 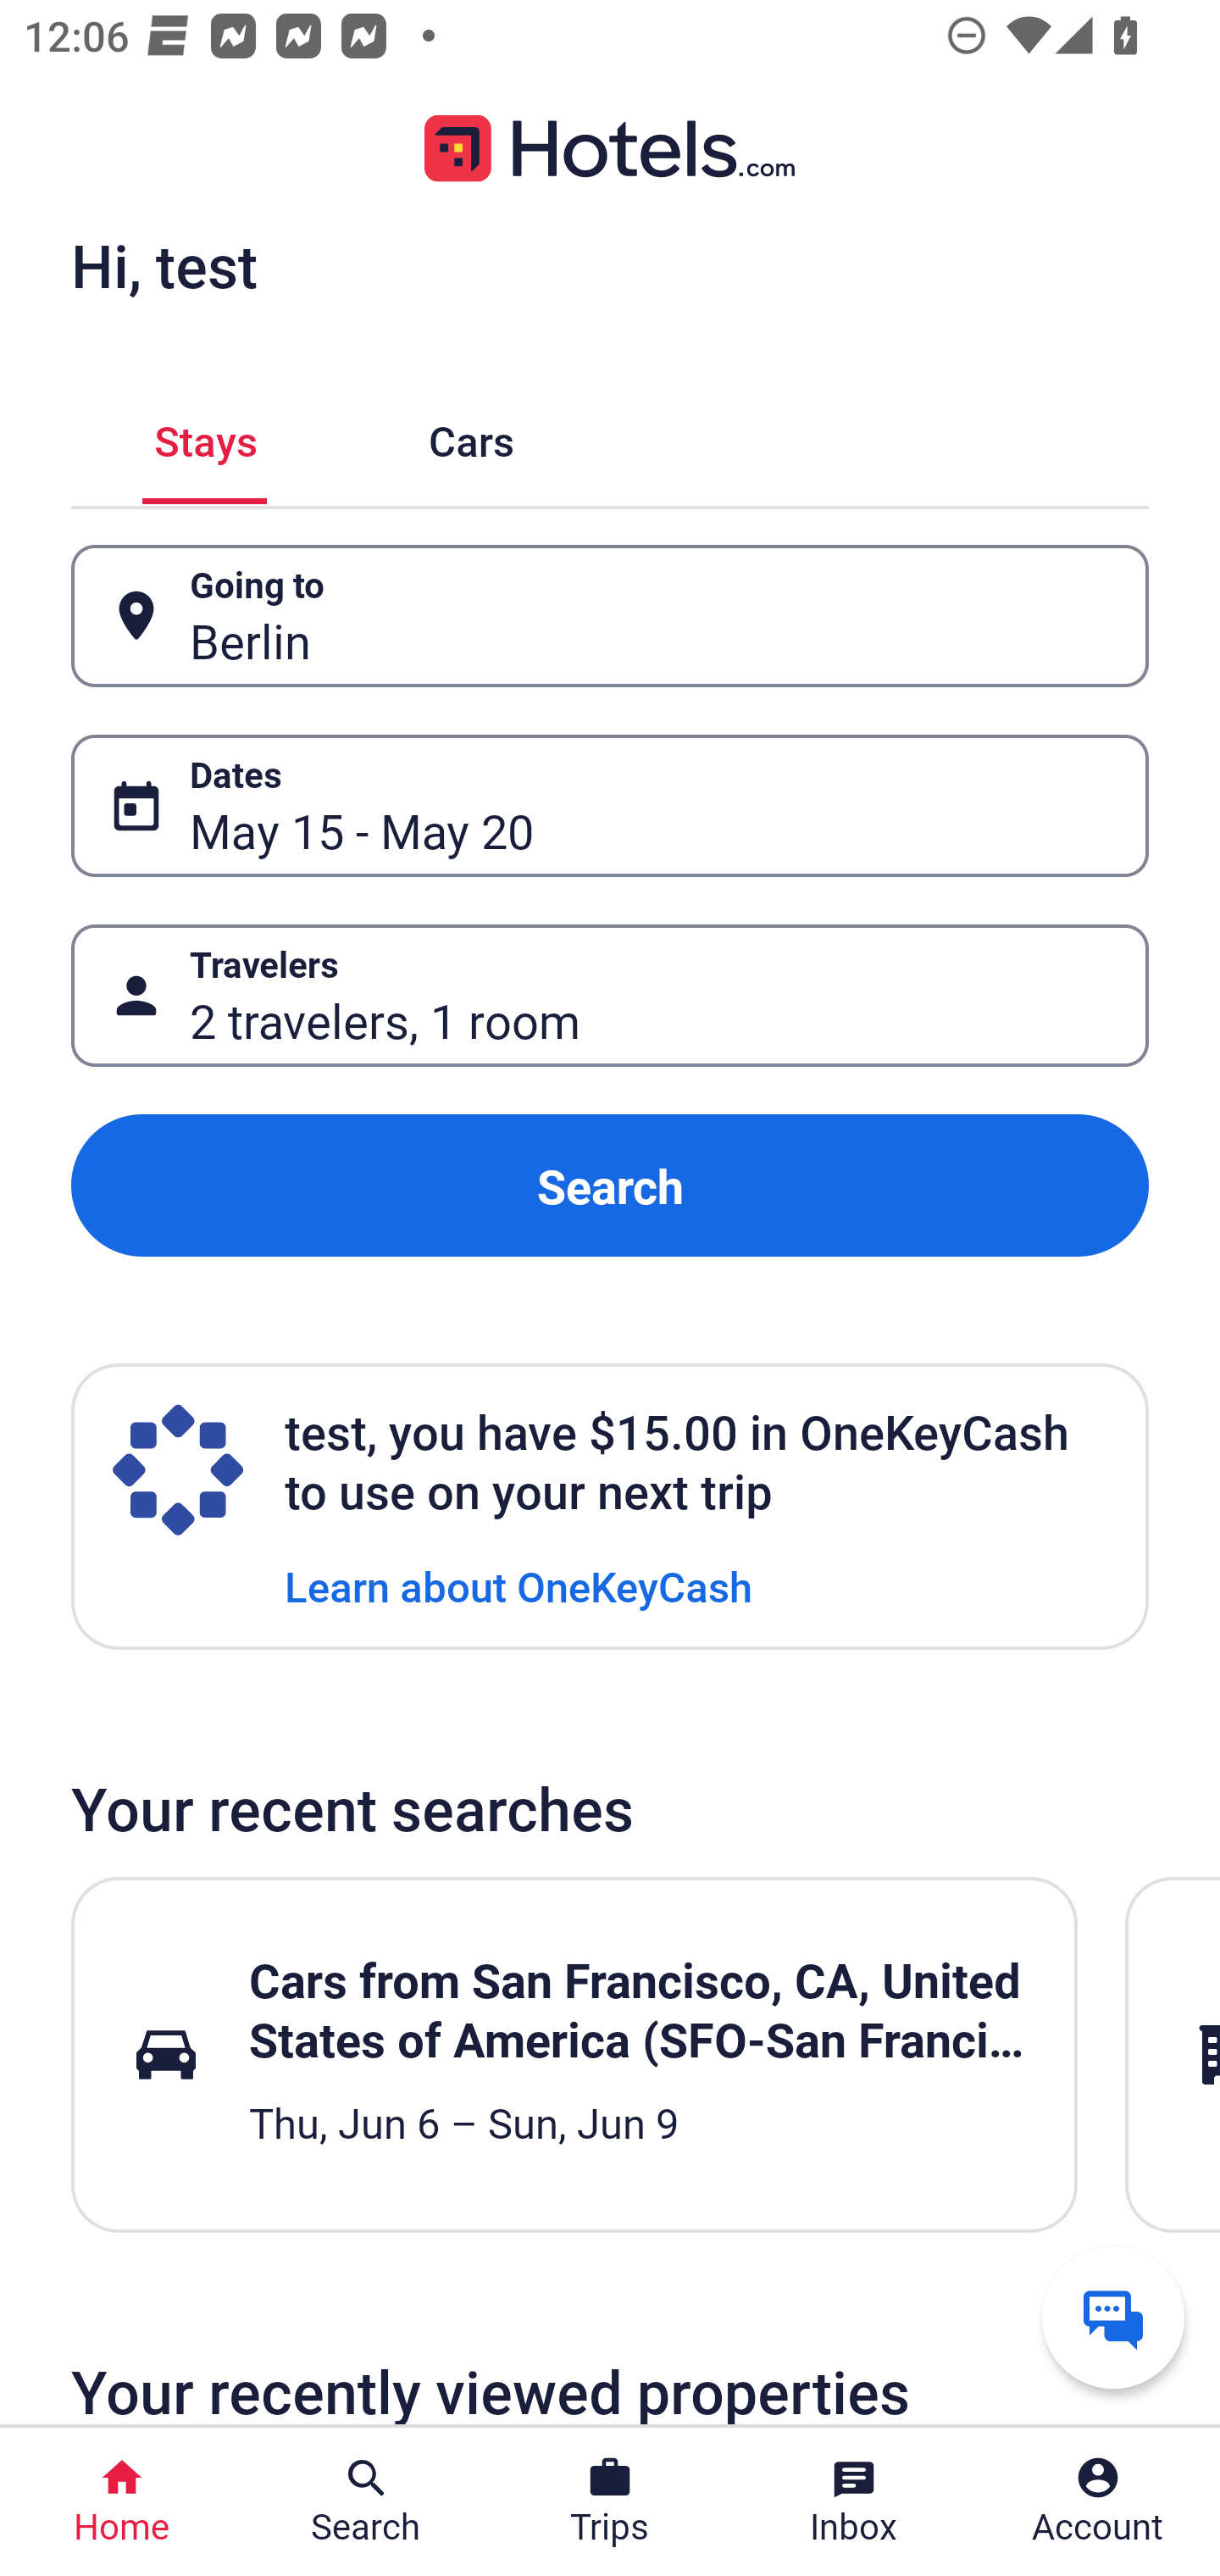 What do you see at coordinates (164, 265) in the screenshot?
I see `Hi, test` at bounding box center [164, 265].